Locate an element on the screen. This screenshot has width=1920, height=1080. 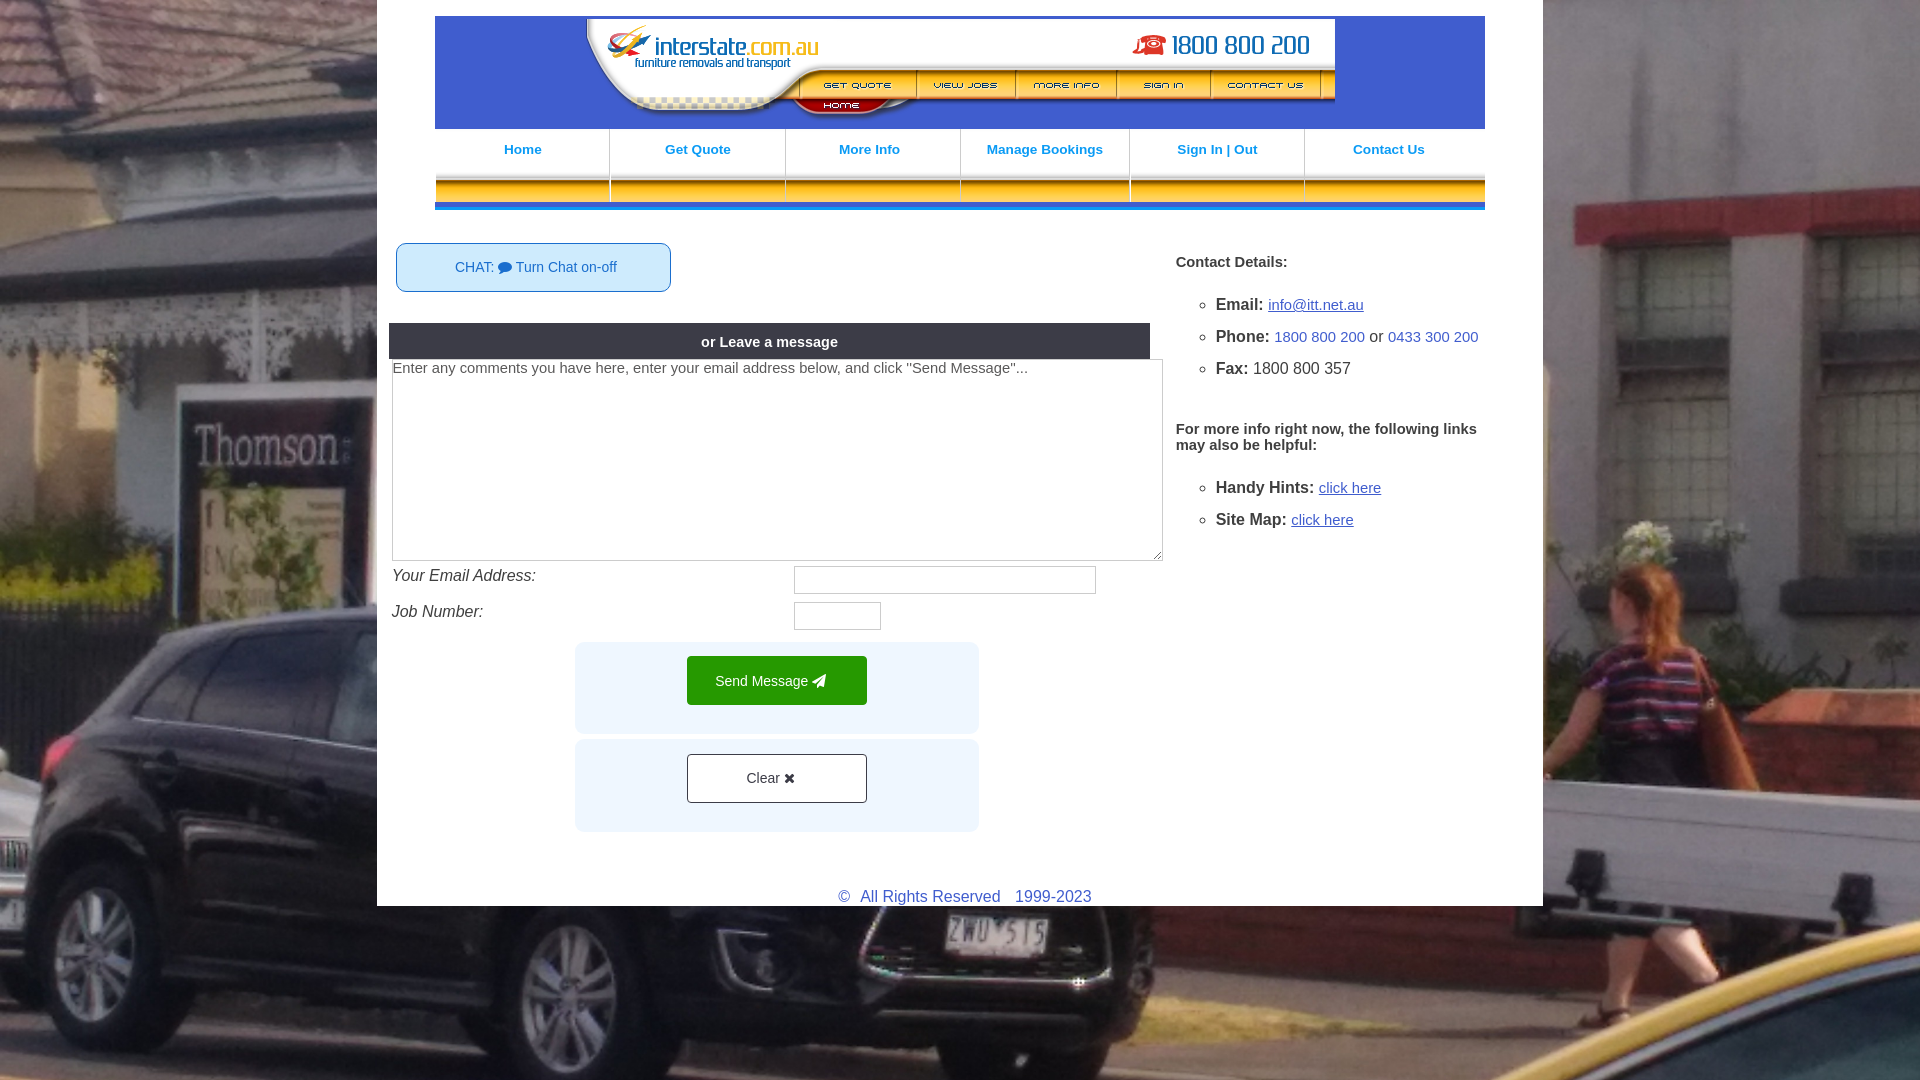
Manage Bookings is located at coordinates (1045, 170).